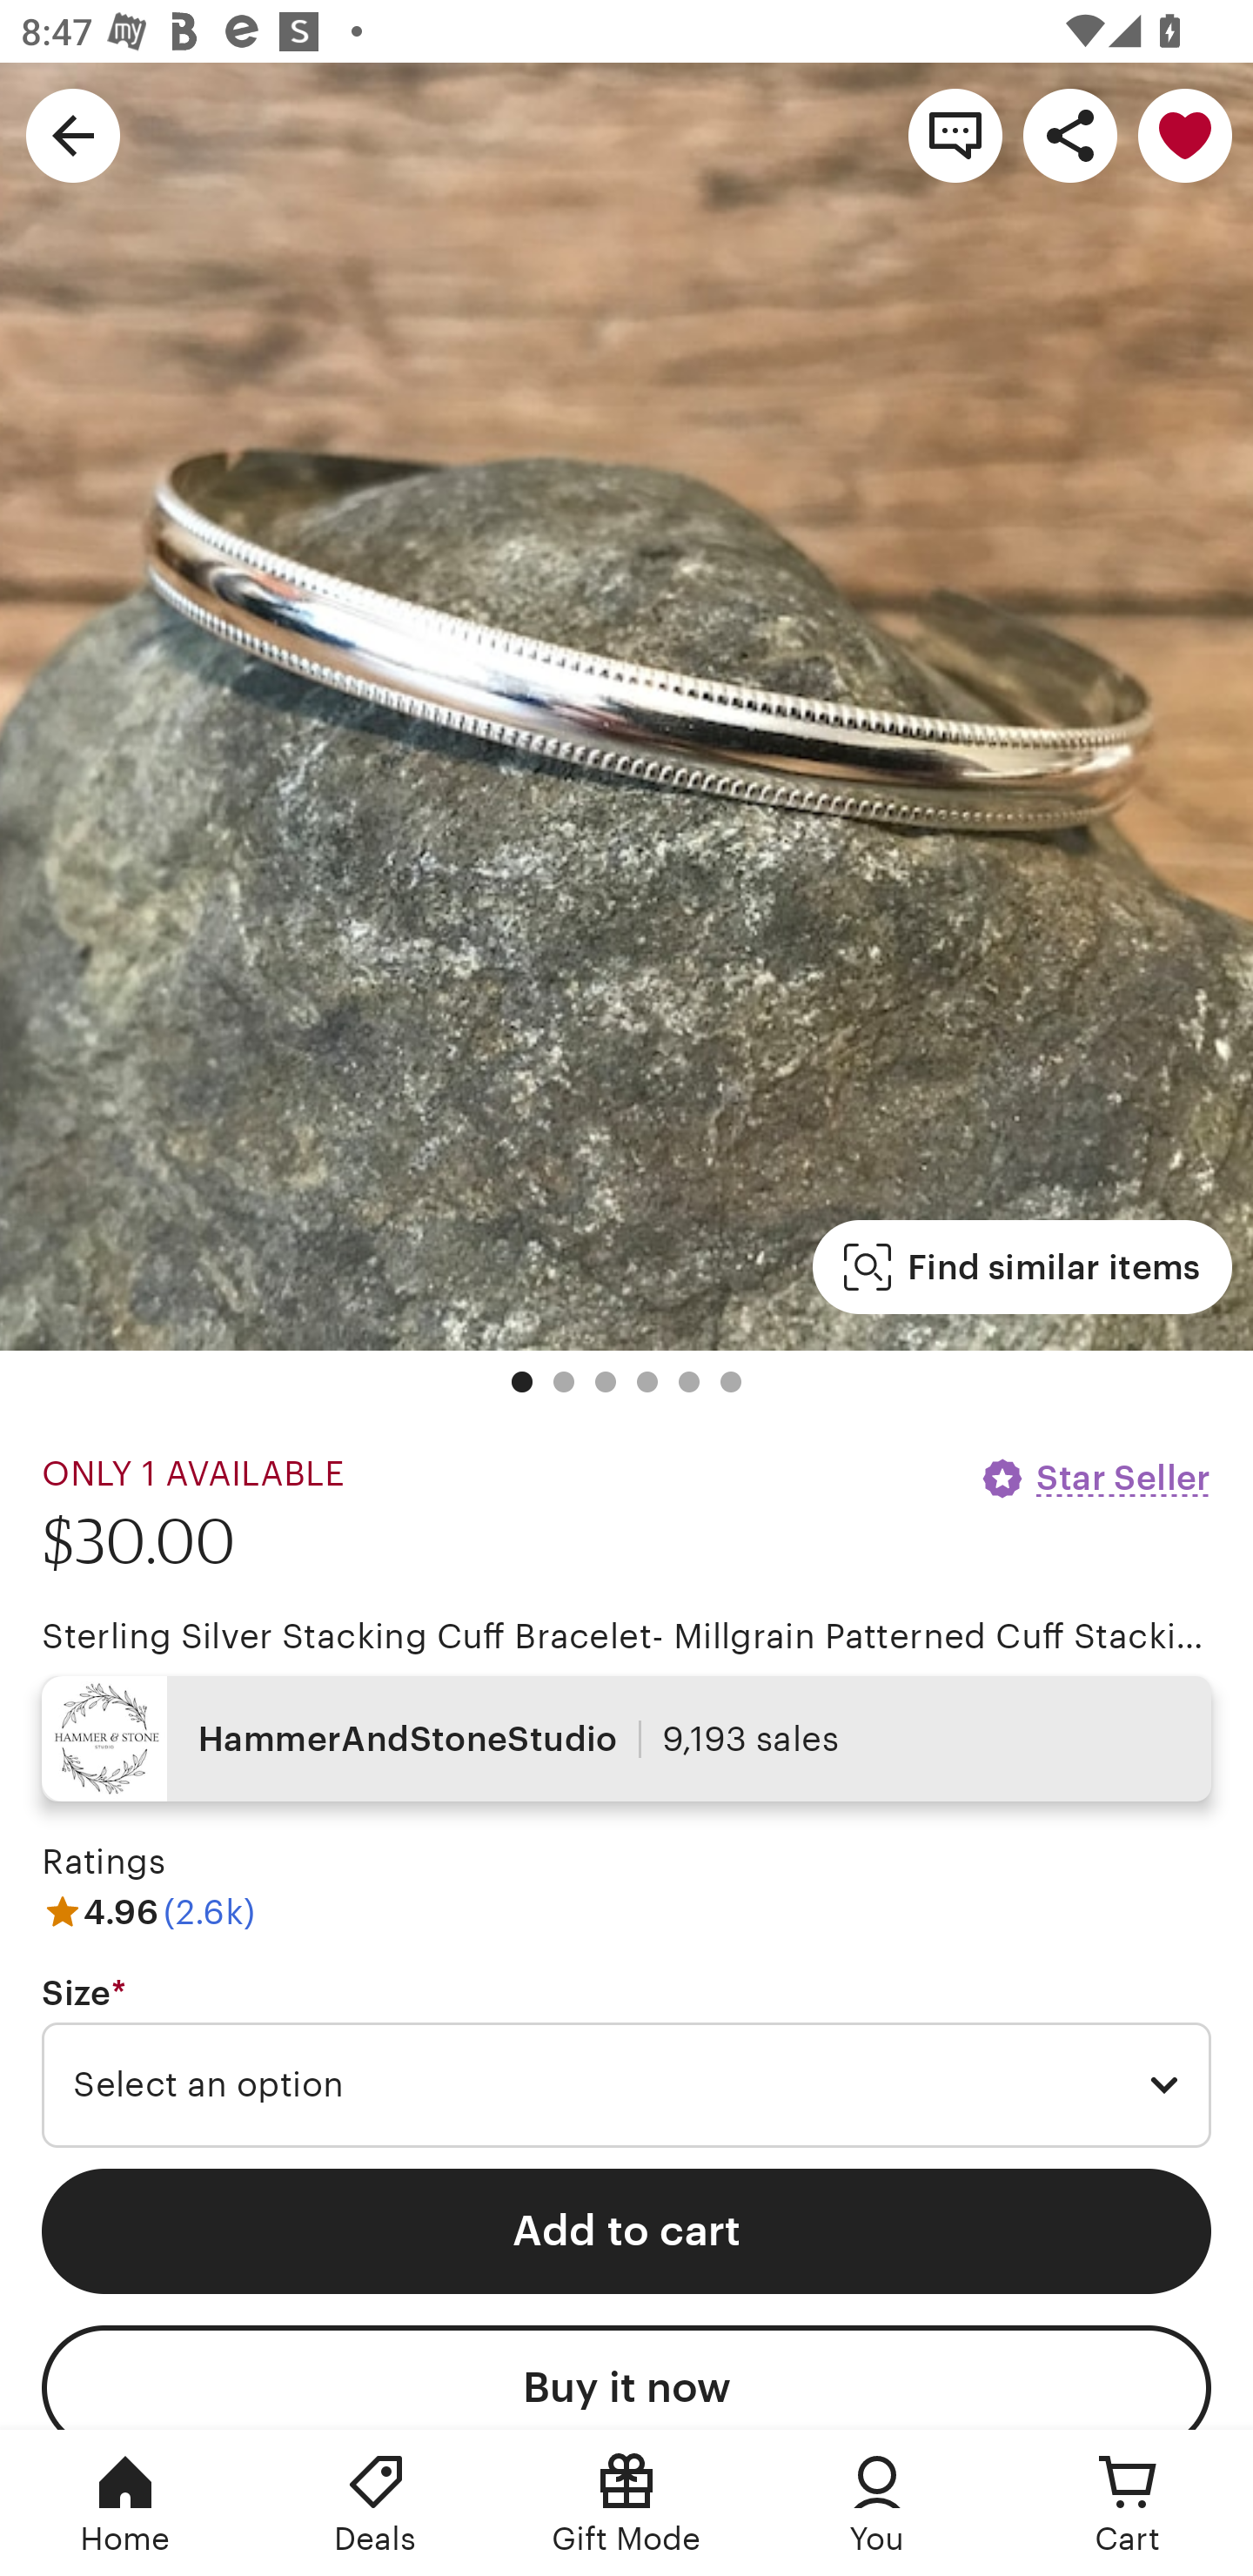 The height and width of the screenshot is (2576, 1253). I want to click on Share, so click(1070, 134).